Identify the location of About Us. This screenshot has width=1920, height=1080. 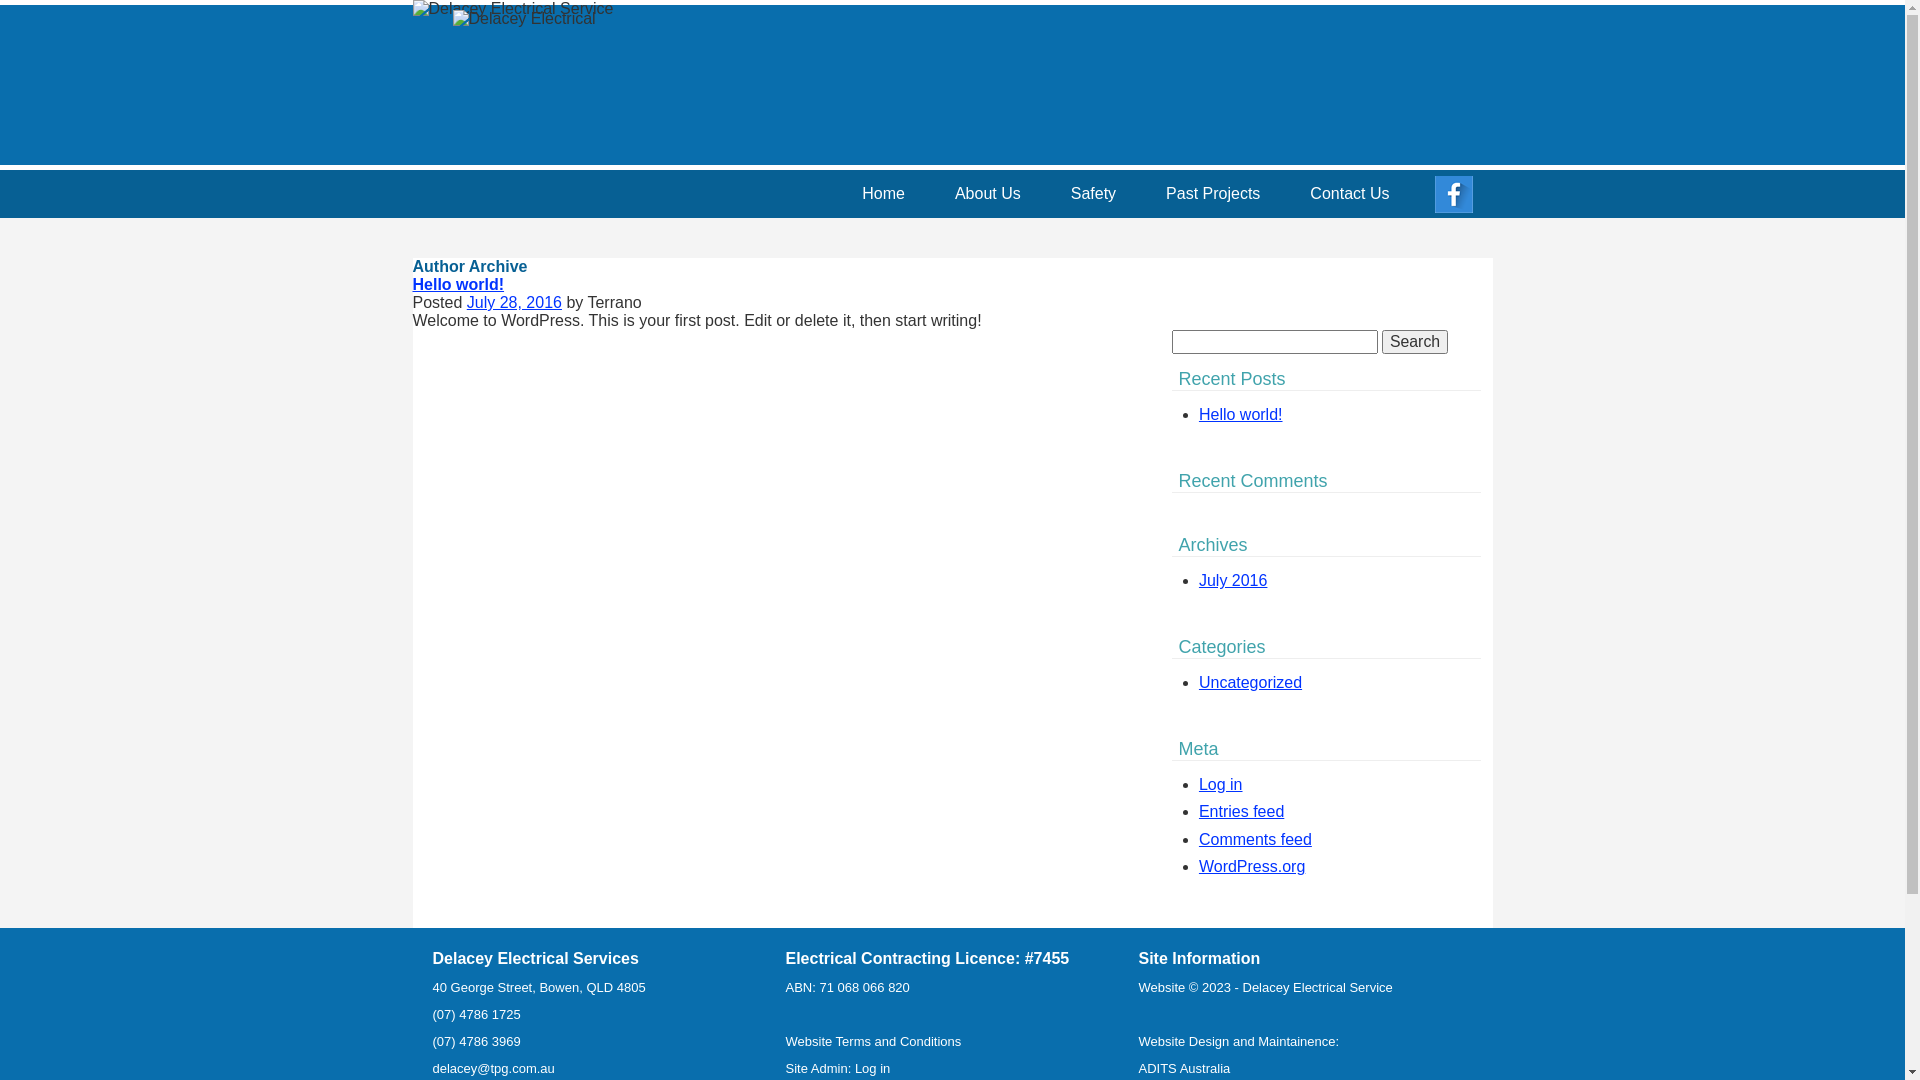
(988, 194).